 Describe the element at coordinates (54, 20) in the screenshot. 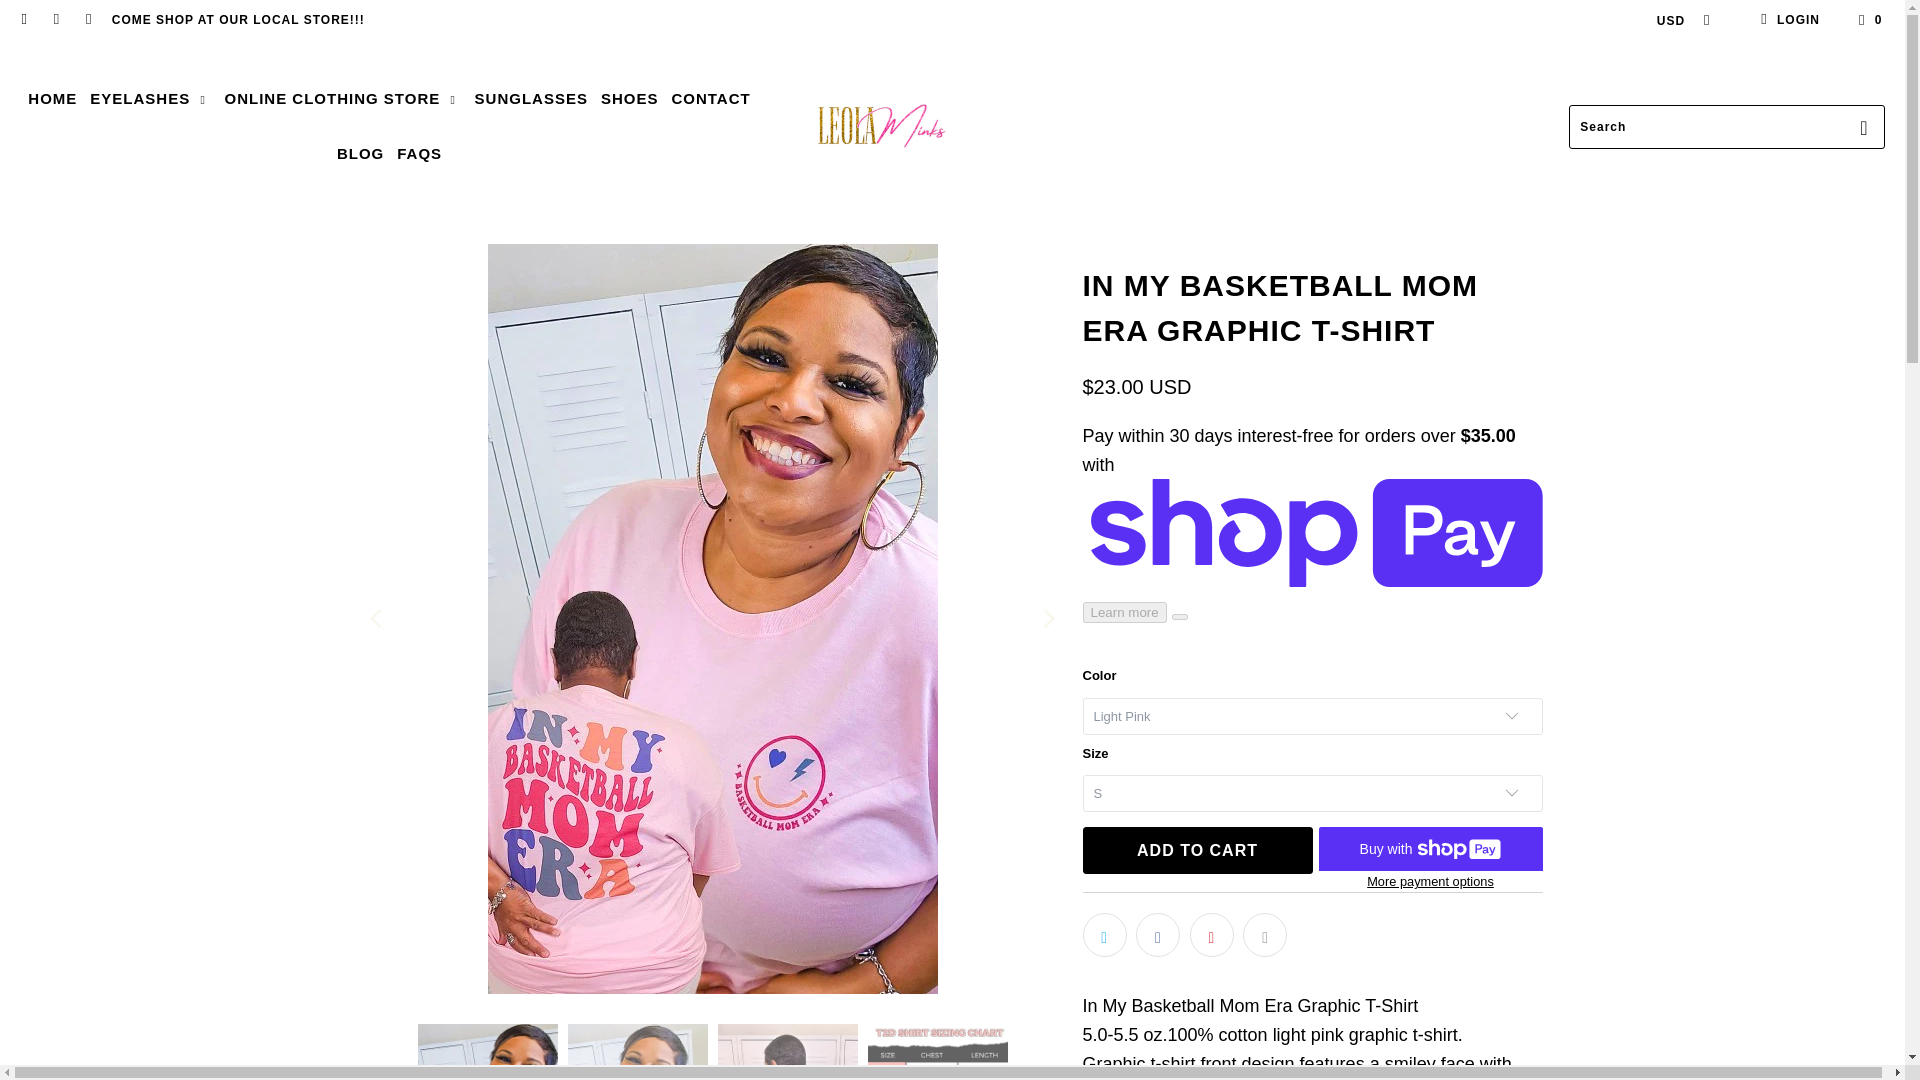

I see `Leola Minks on YouTube` at that location.